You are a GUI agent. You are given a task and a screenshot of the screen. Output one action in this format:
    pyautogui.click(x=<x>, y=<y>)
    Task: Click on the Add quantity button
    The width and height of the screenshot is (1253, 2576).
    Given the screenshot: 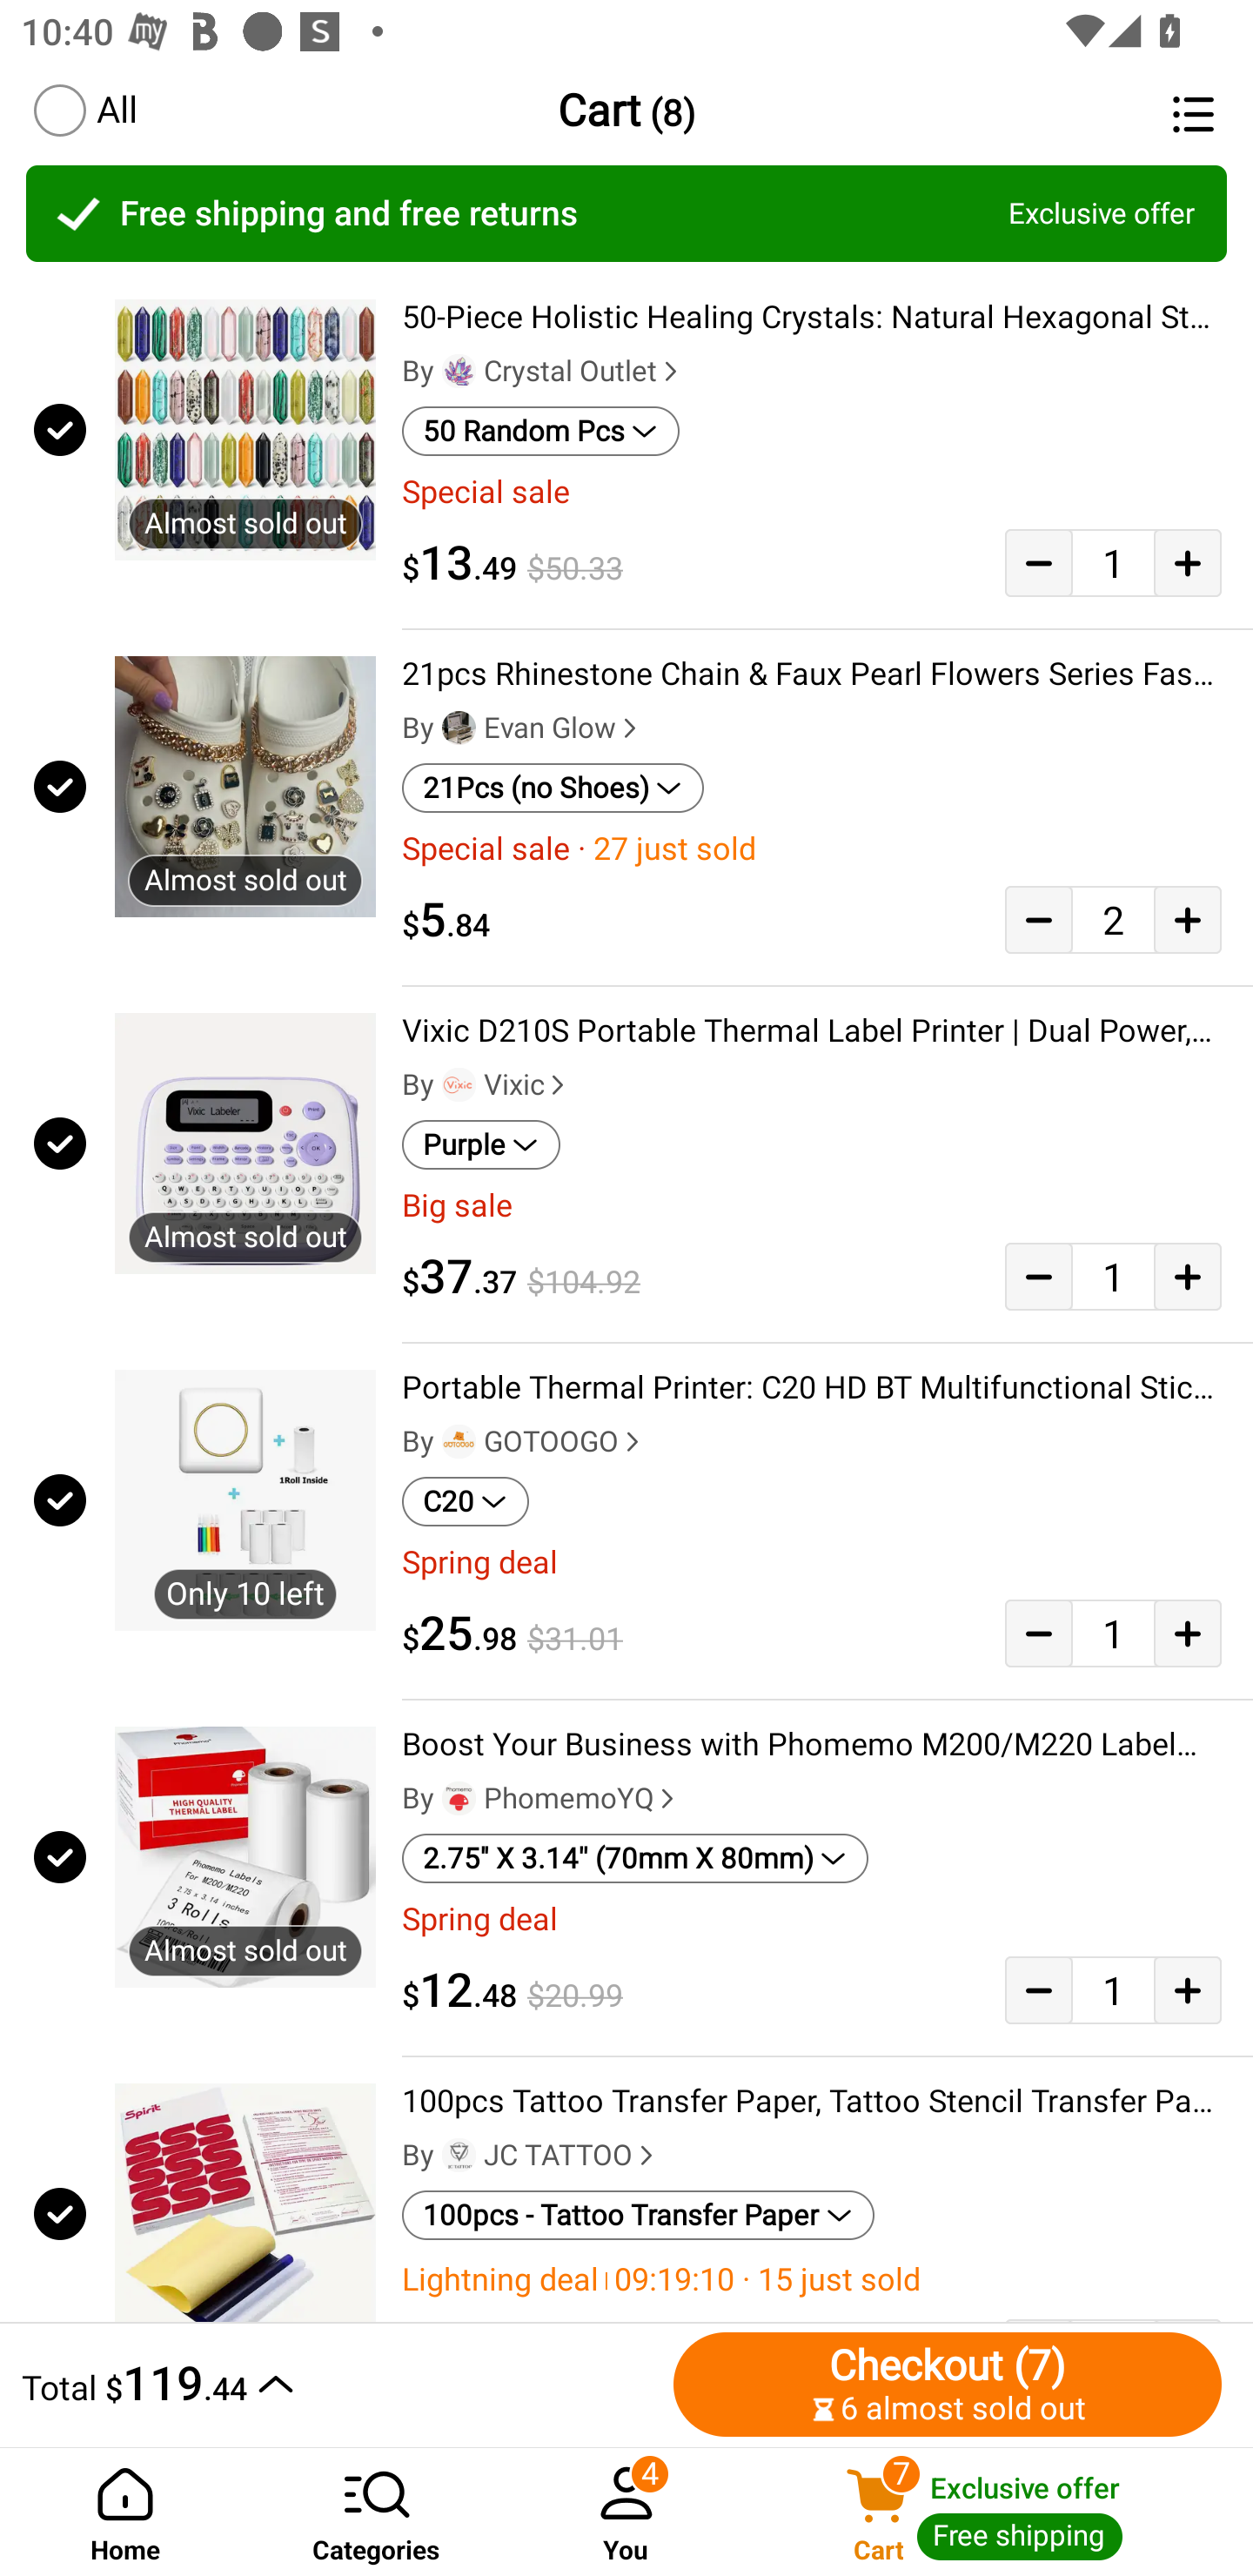 What is the action you would take?
    pyautogui.click(x=1188, y=1989)
    